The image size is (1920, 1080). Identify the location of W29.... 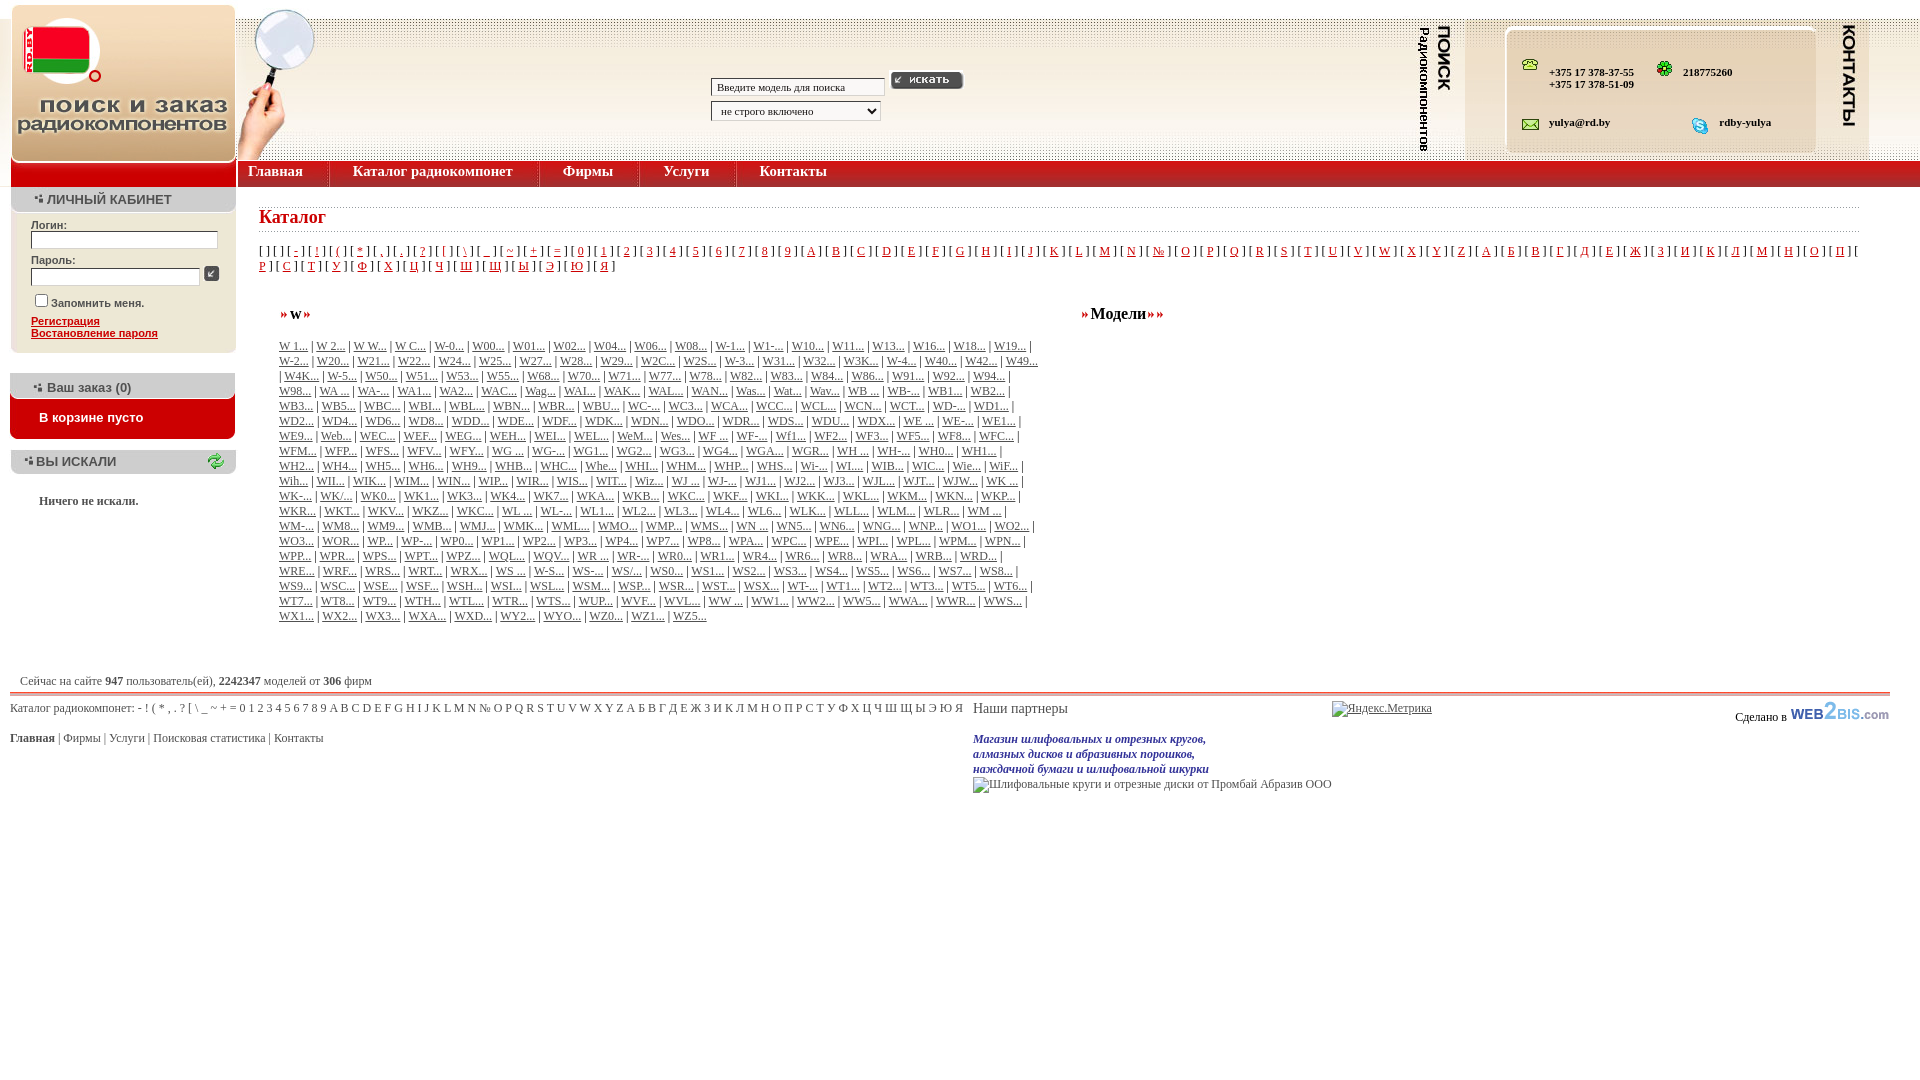
(616, 361).